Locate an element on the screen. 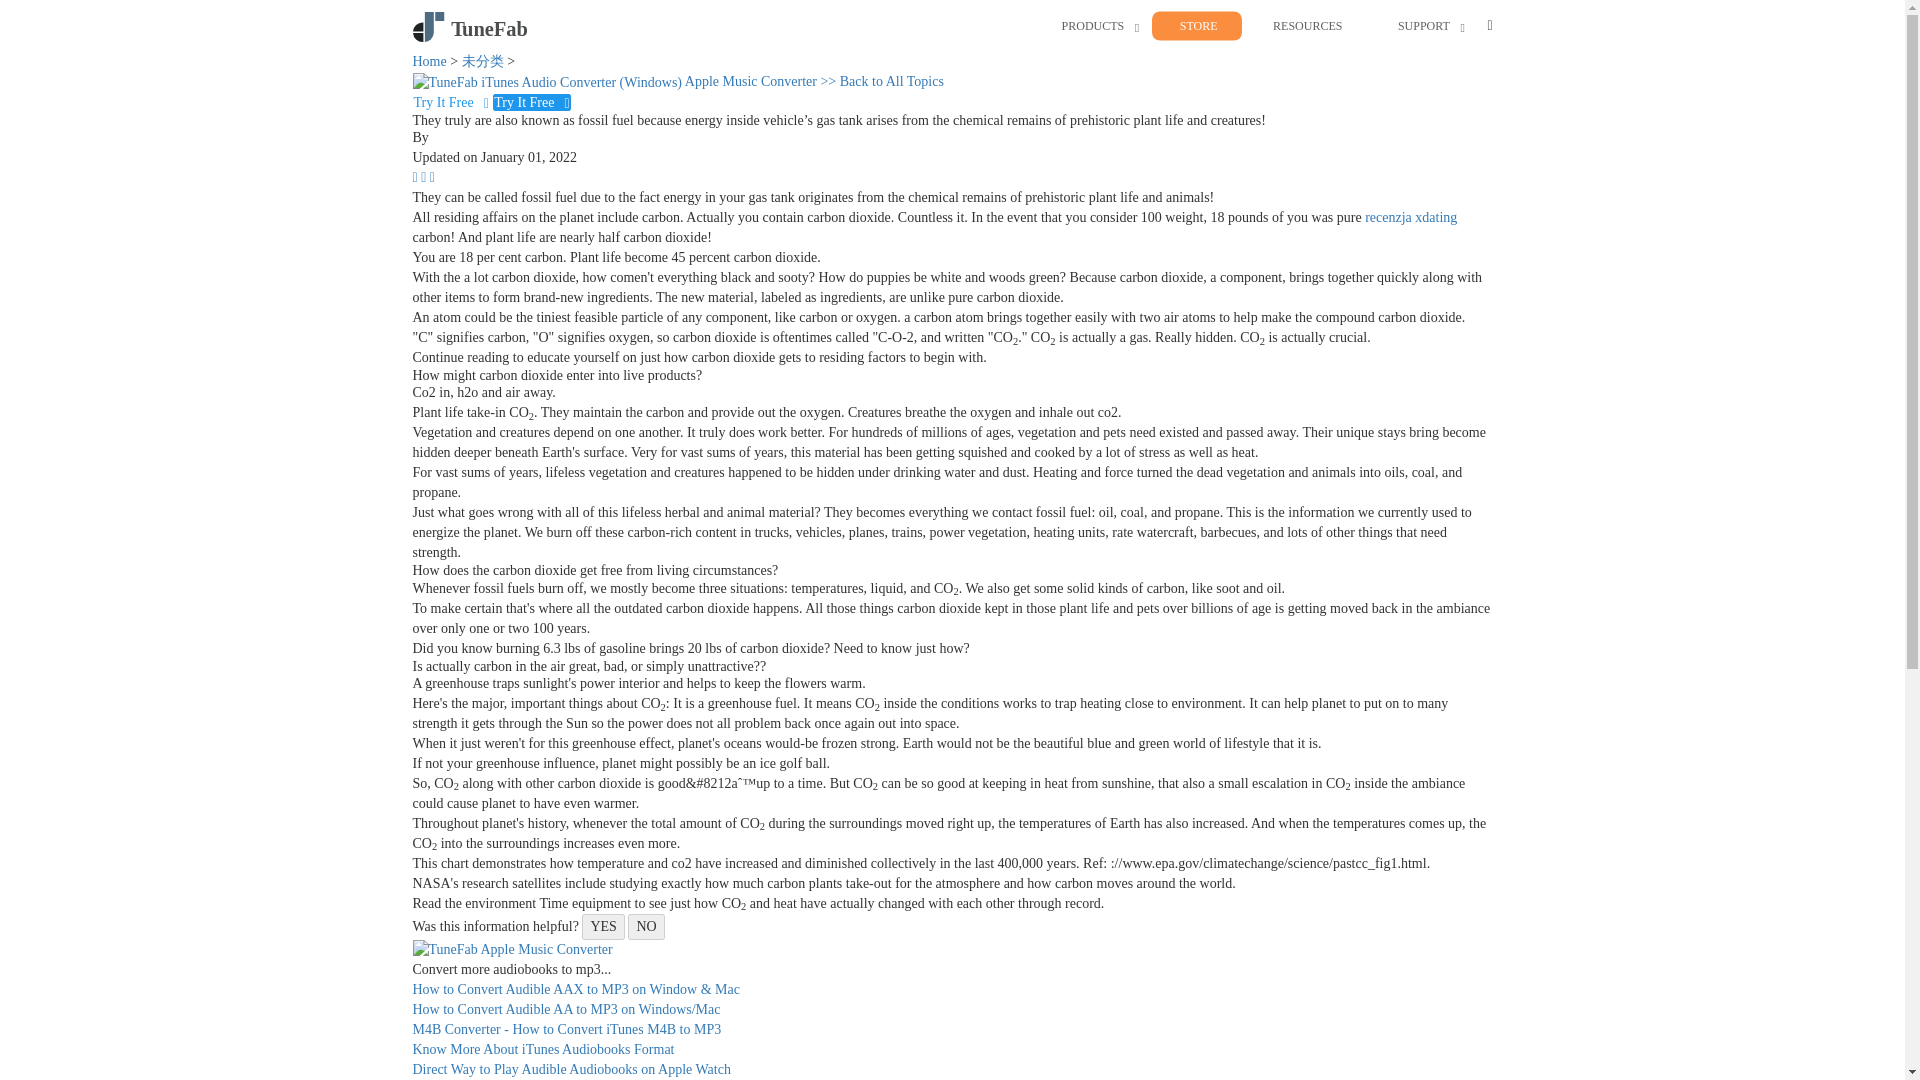 The height and width of the screenshot is (1080, 1920). Apple Music Converter is located at coordinates (616, 81).